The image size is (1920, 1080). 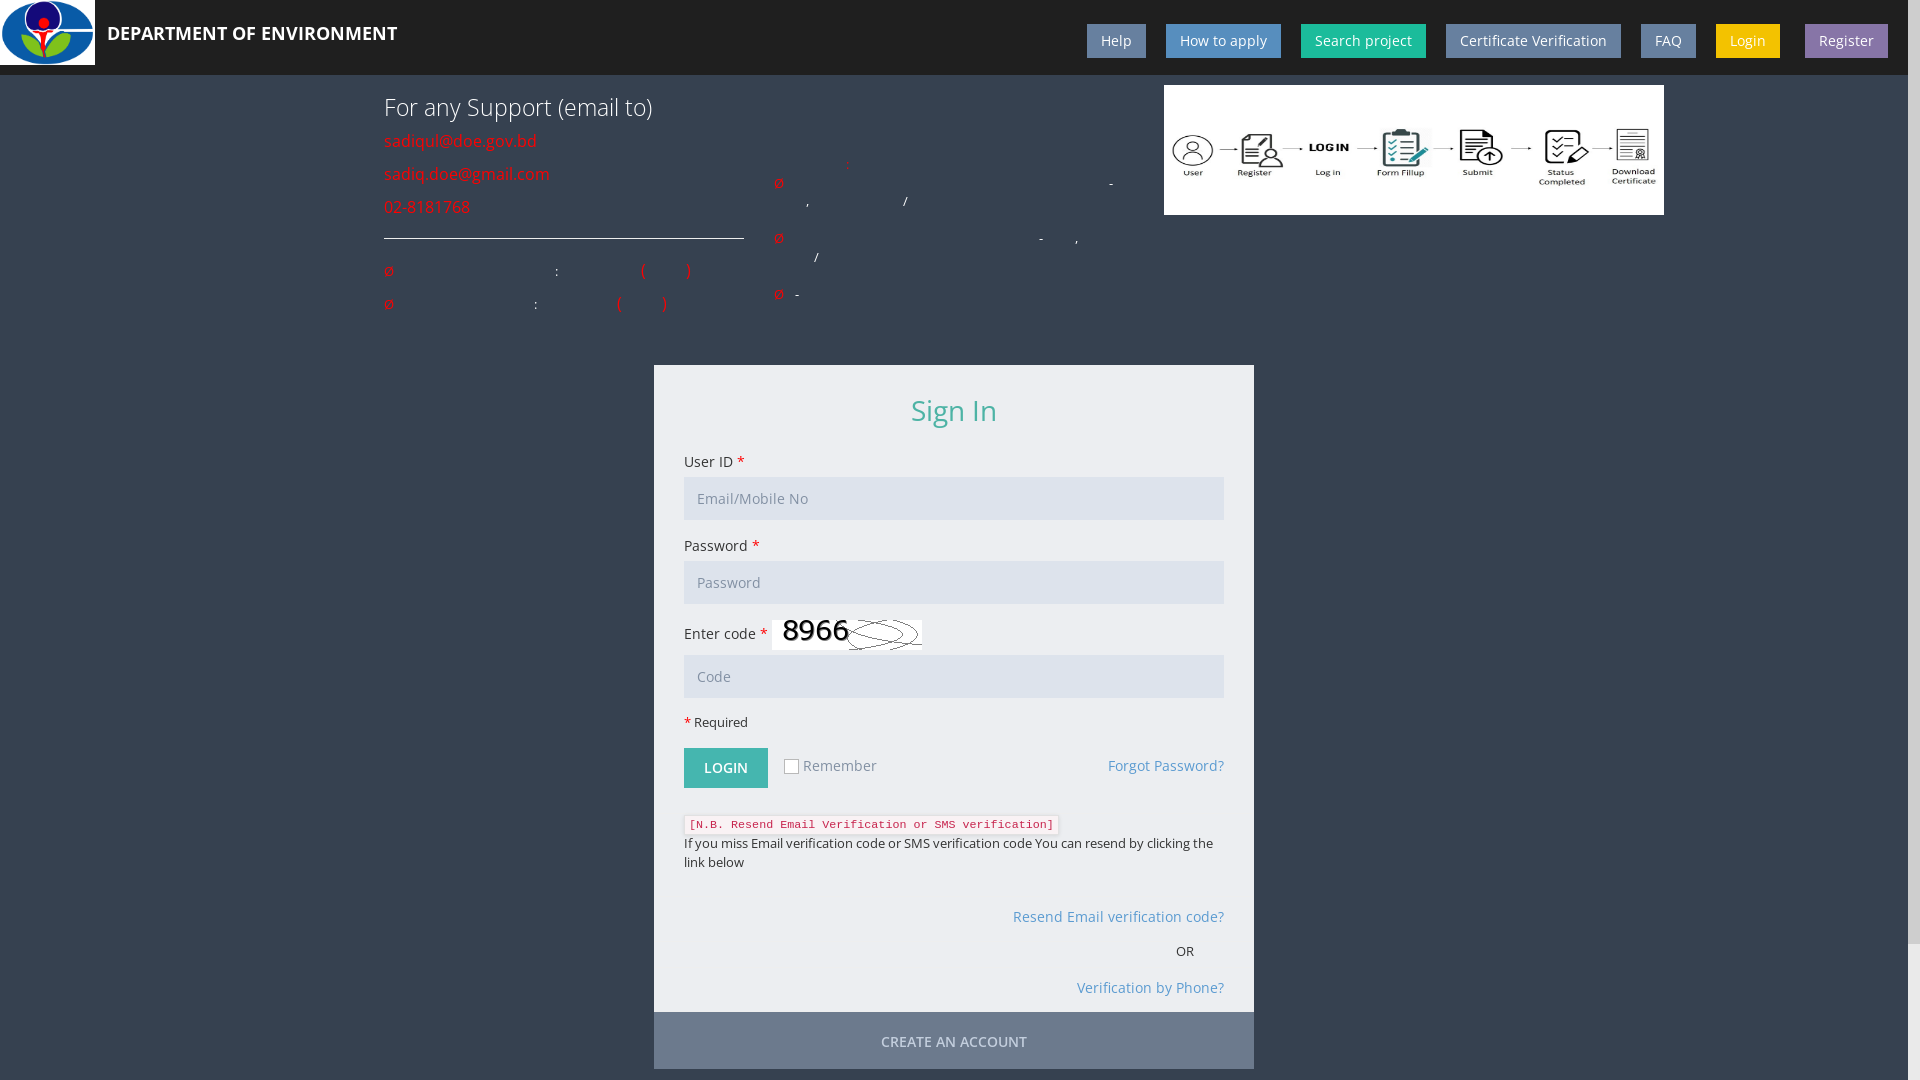 I want to click on How to apply, so click(x=1224, y=41).